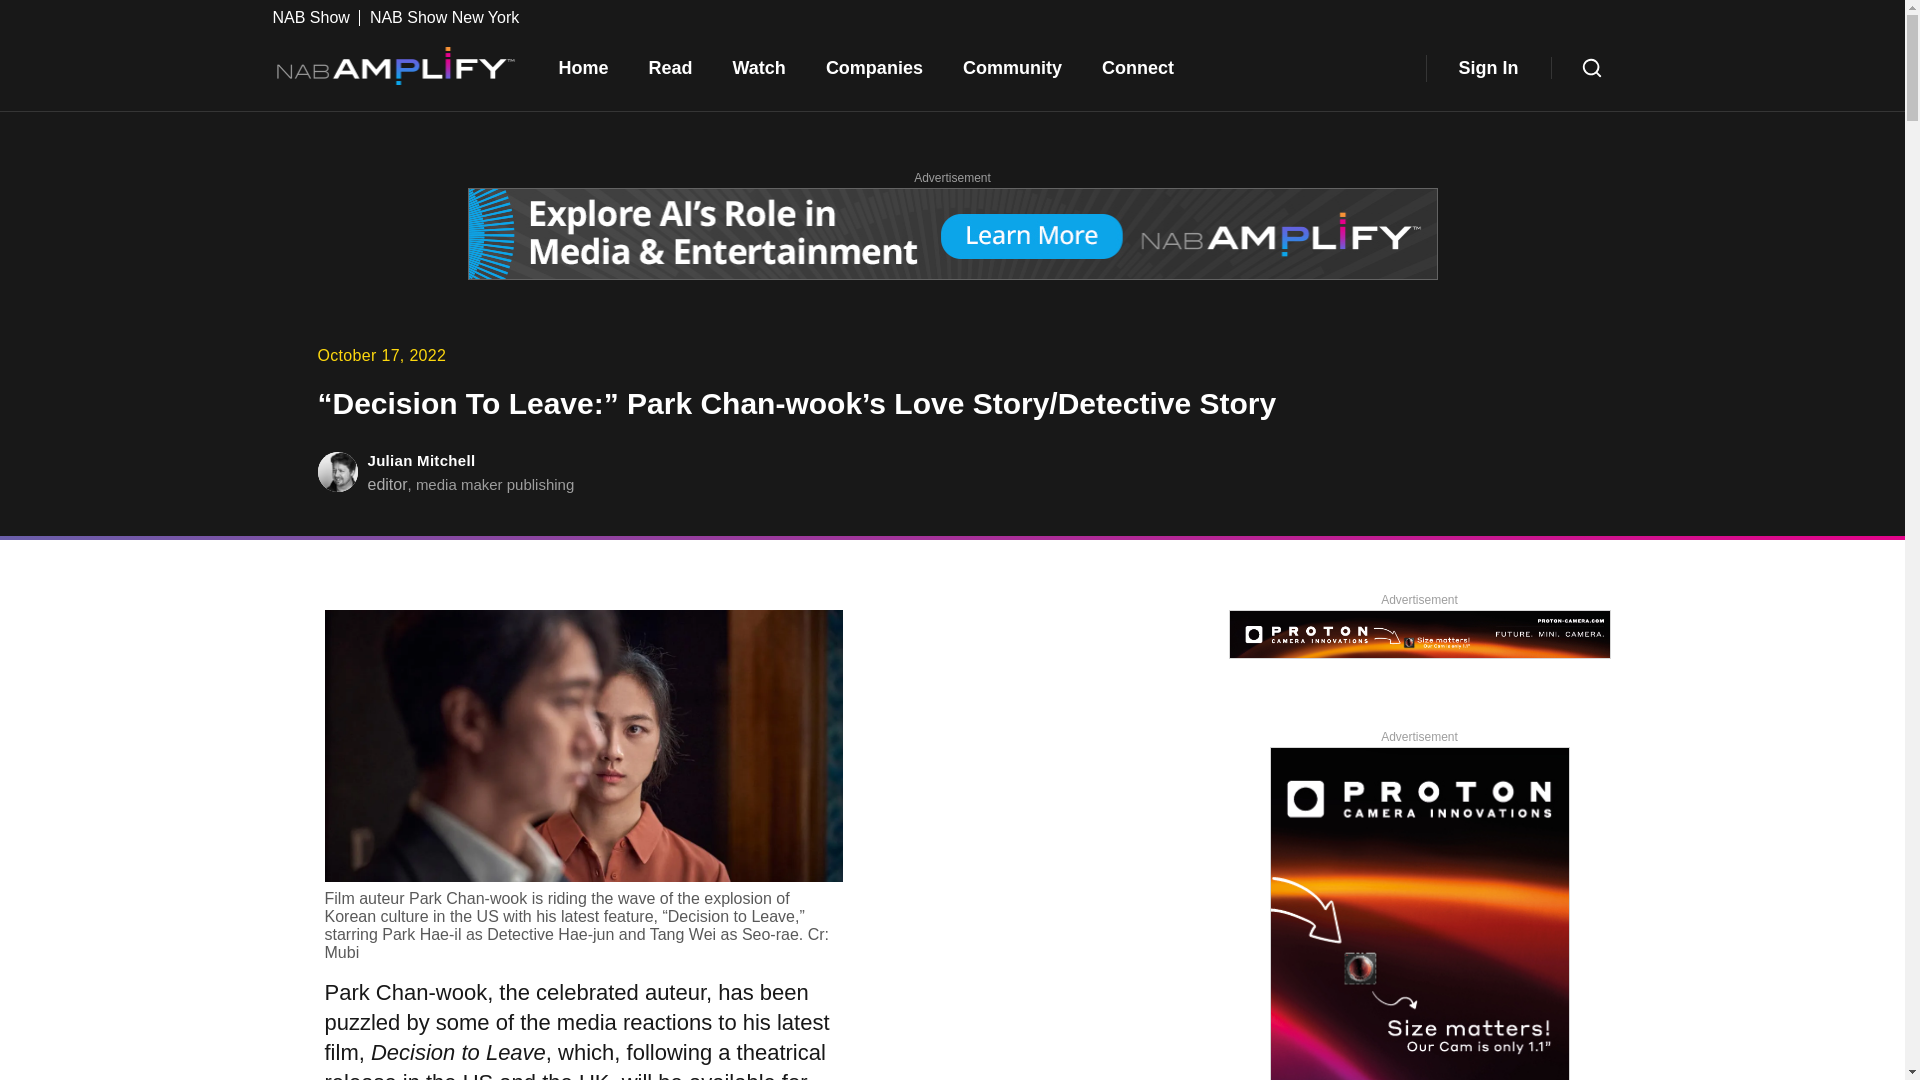 The width and height of the screenshot is (1920, 1080). Describe the element at coordinates (1012, 68) in the screenshot. I see `Community` at that location.